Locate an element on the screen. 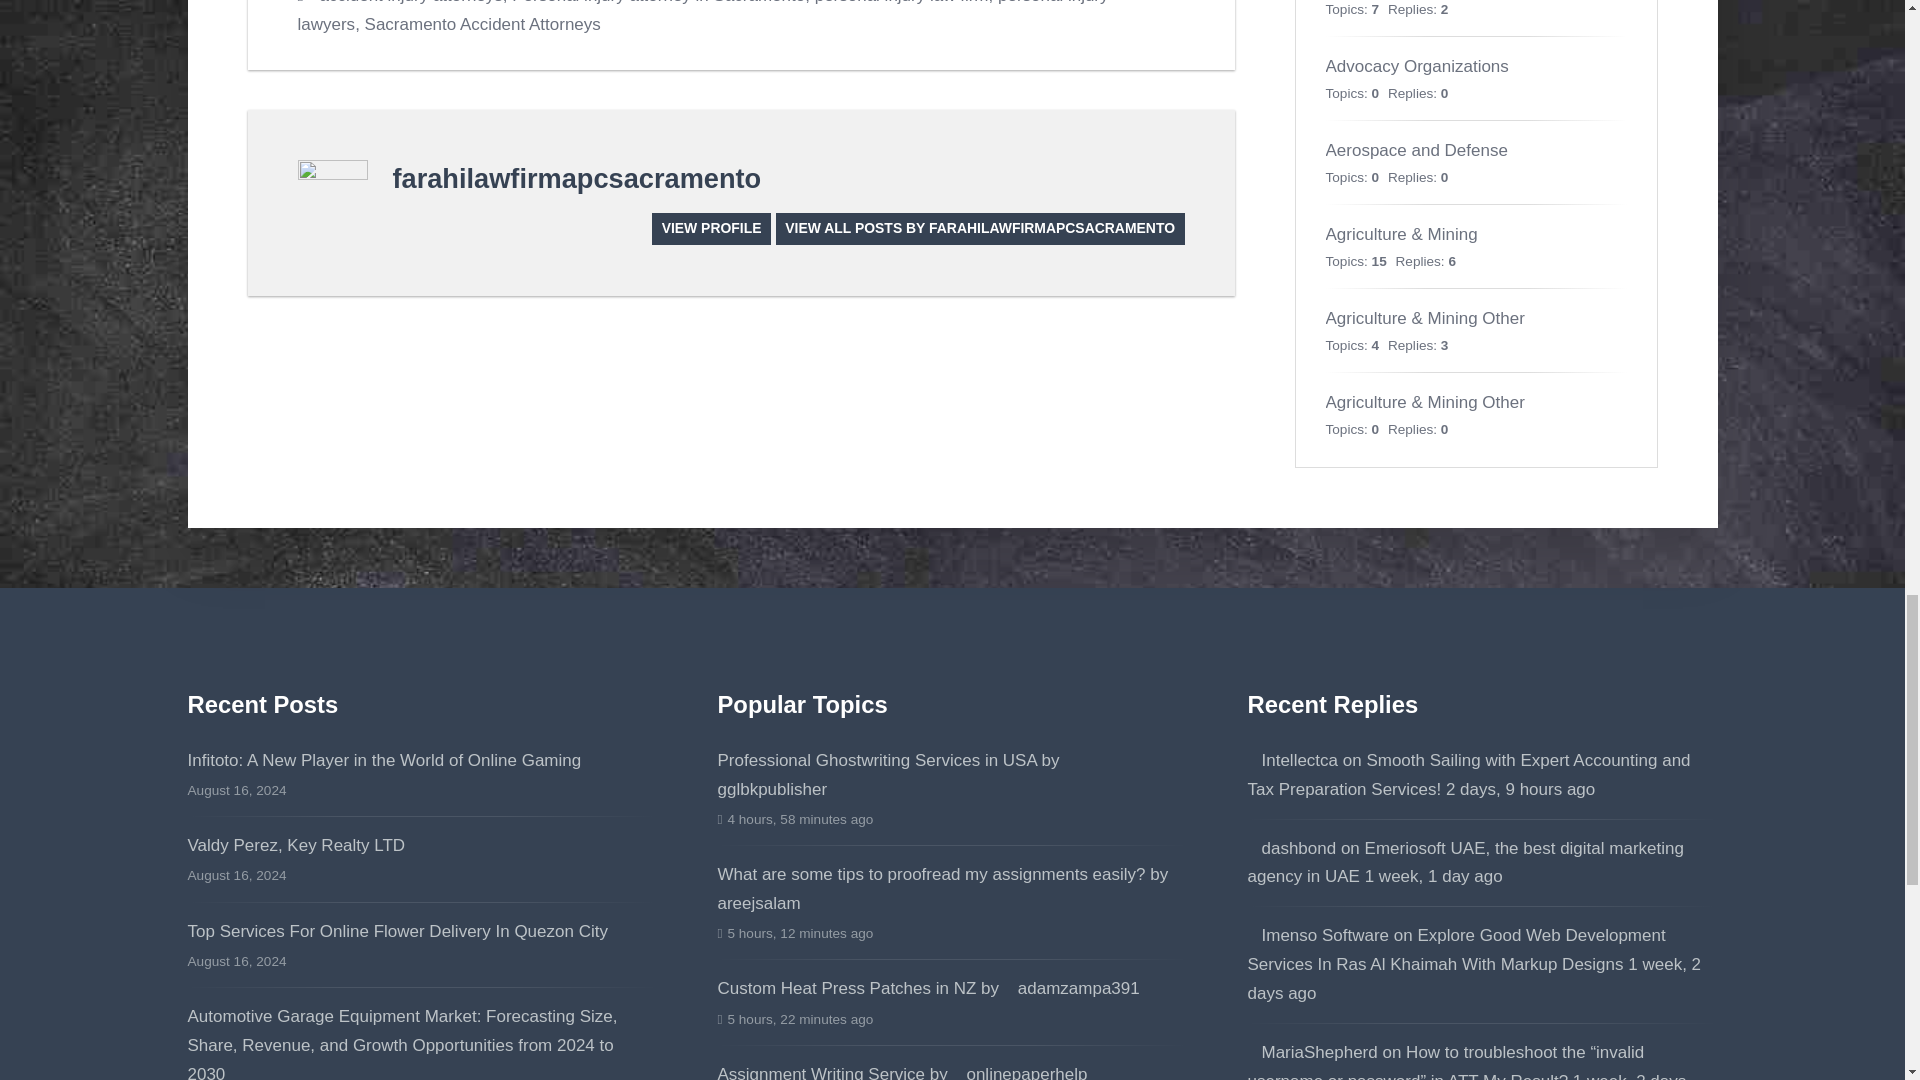 This screenshot has width=1920, height=1080. personal injury lawyers is located at coordinates (703, 16).